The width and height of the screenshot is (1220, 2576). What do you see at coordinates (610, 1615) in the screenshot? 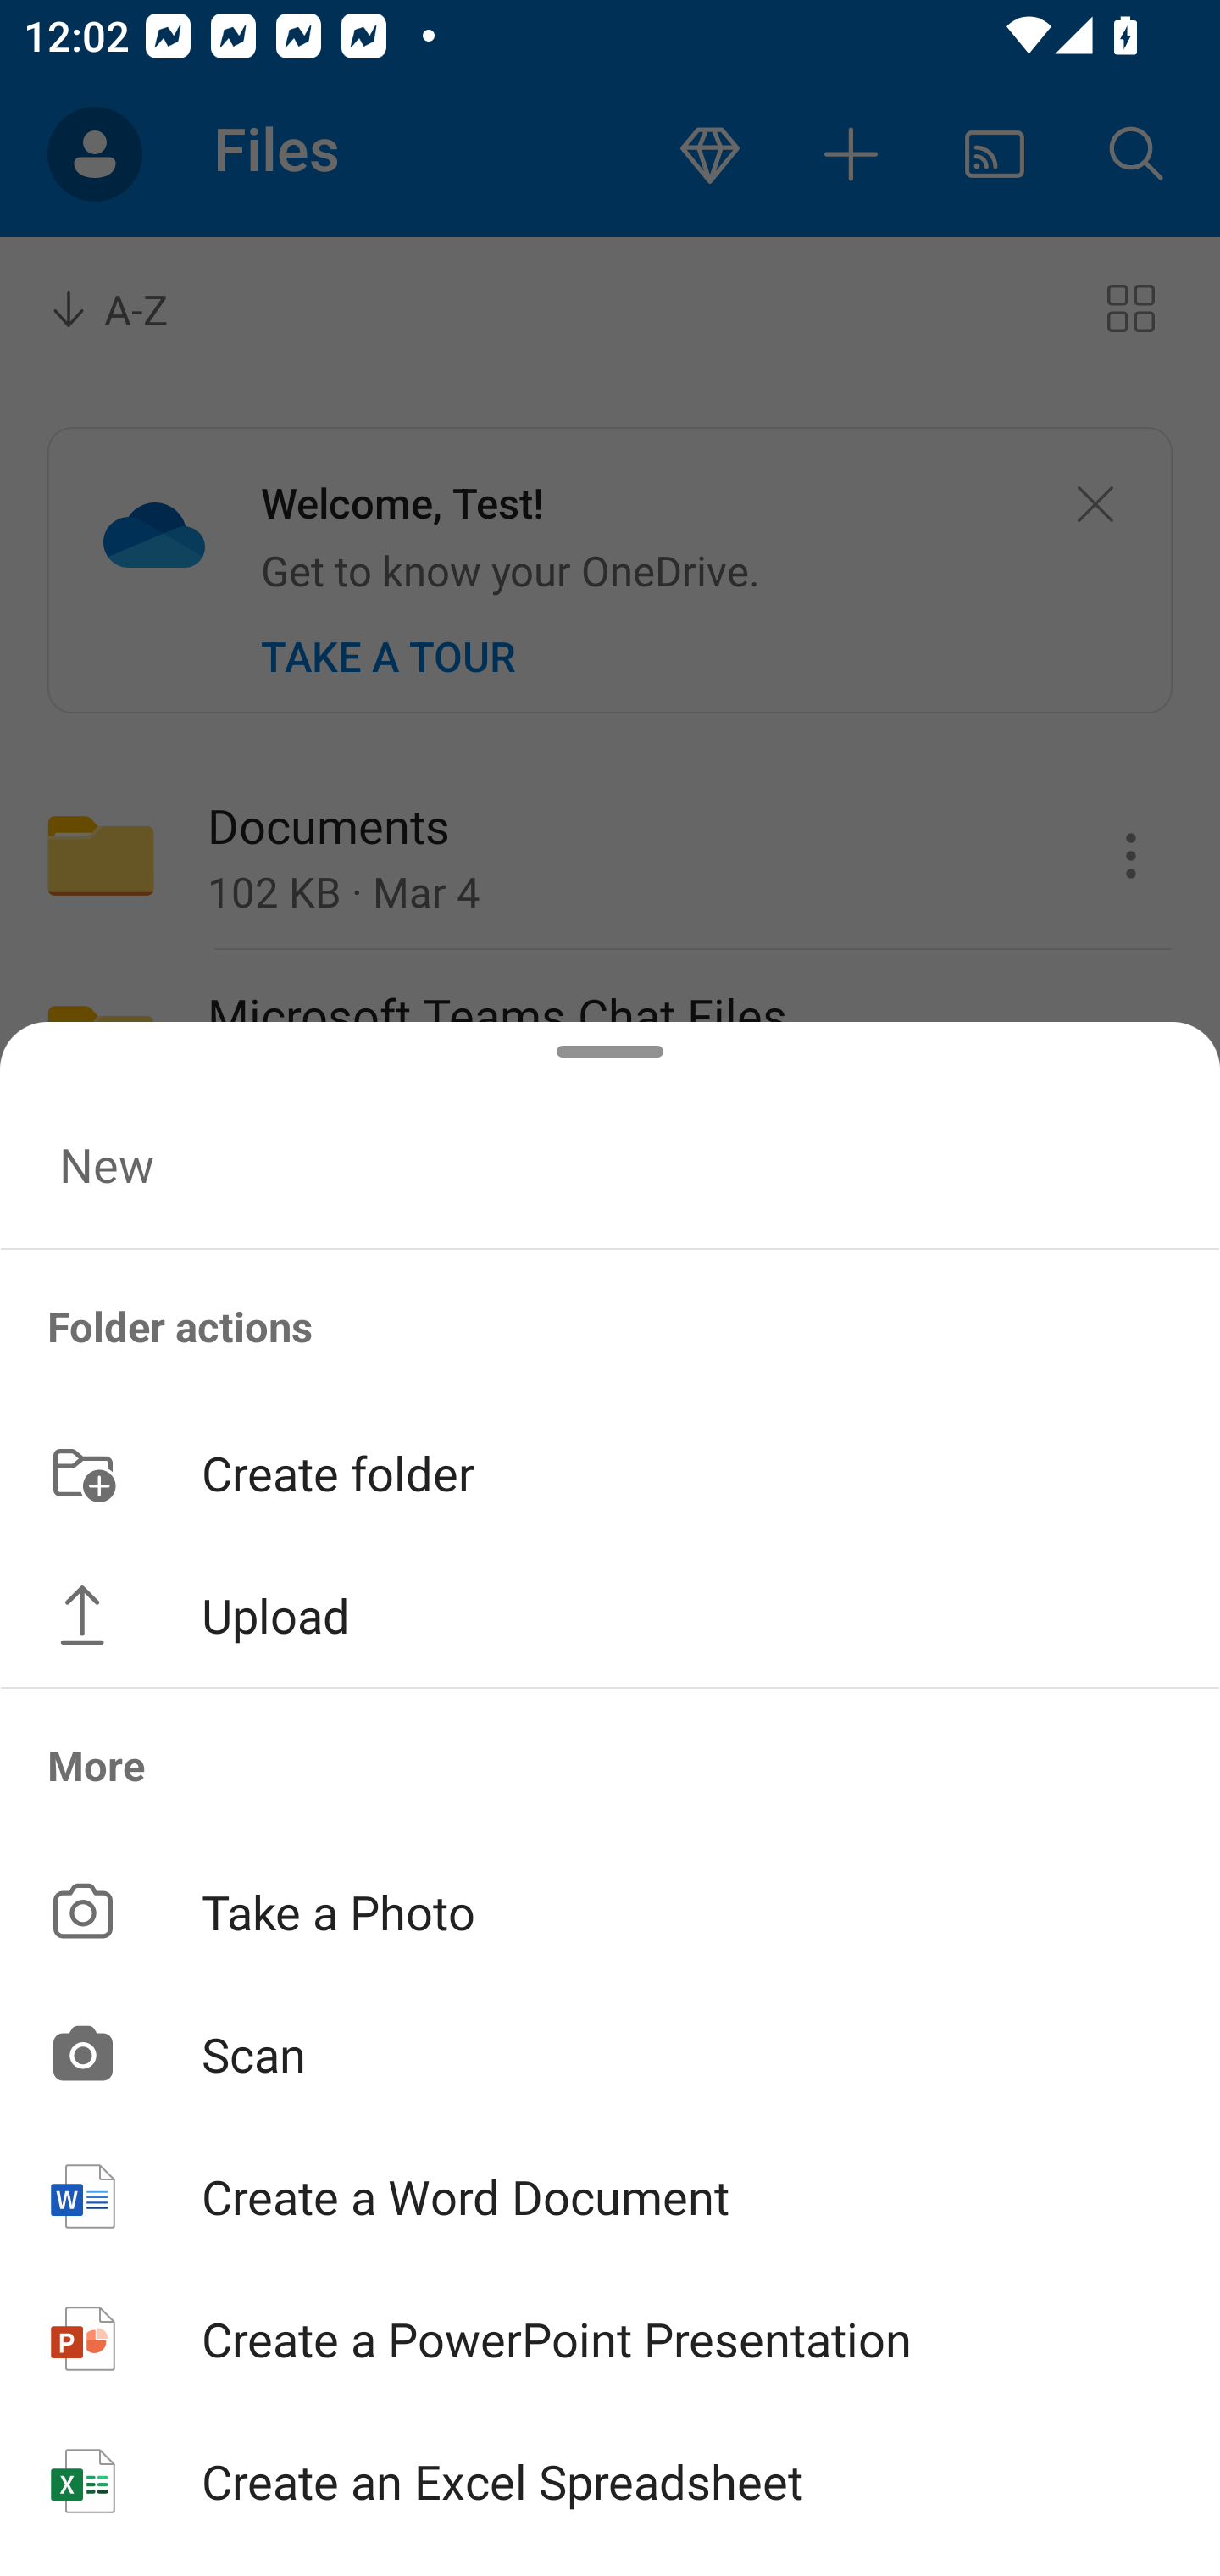
I see `Upload button Upload` at bounding box center [610, 1615].